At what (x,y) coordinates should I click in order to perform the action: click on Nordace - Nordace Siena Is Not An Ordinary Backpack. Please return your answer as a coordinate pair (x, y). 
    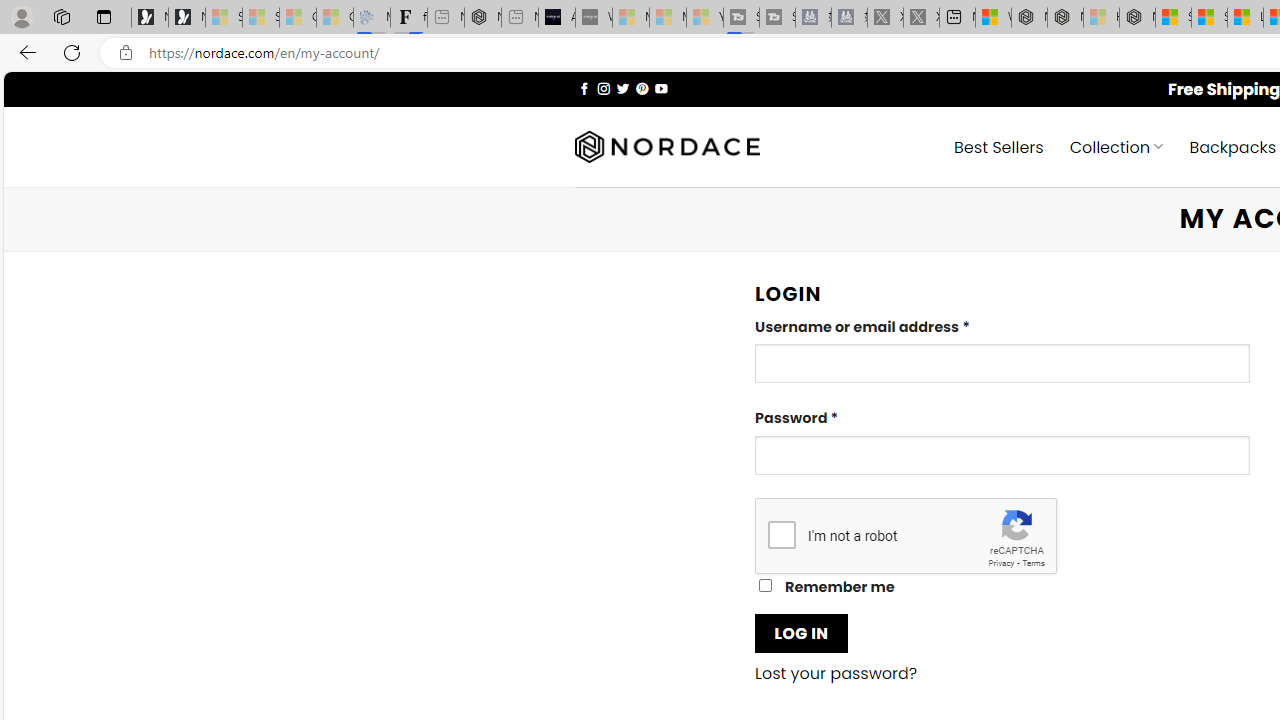
    Looking at the image, I should click on (1137, 18).